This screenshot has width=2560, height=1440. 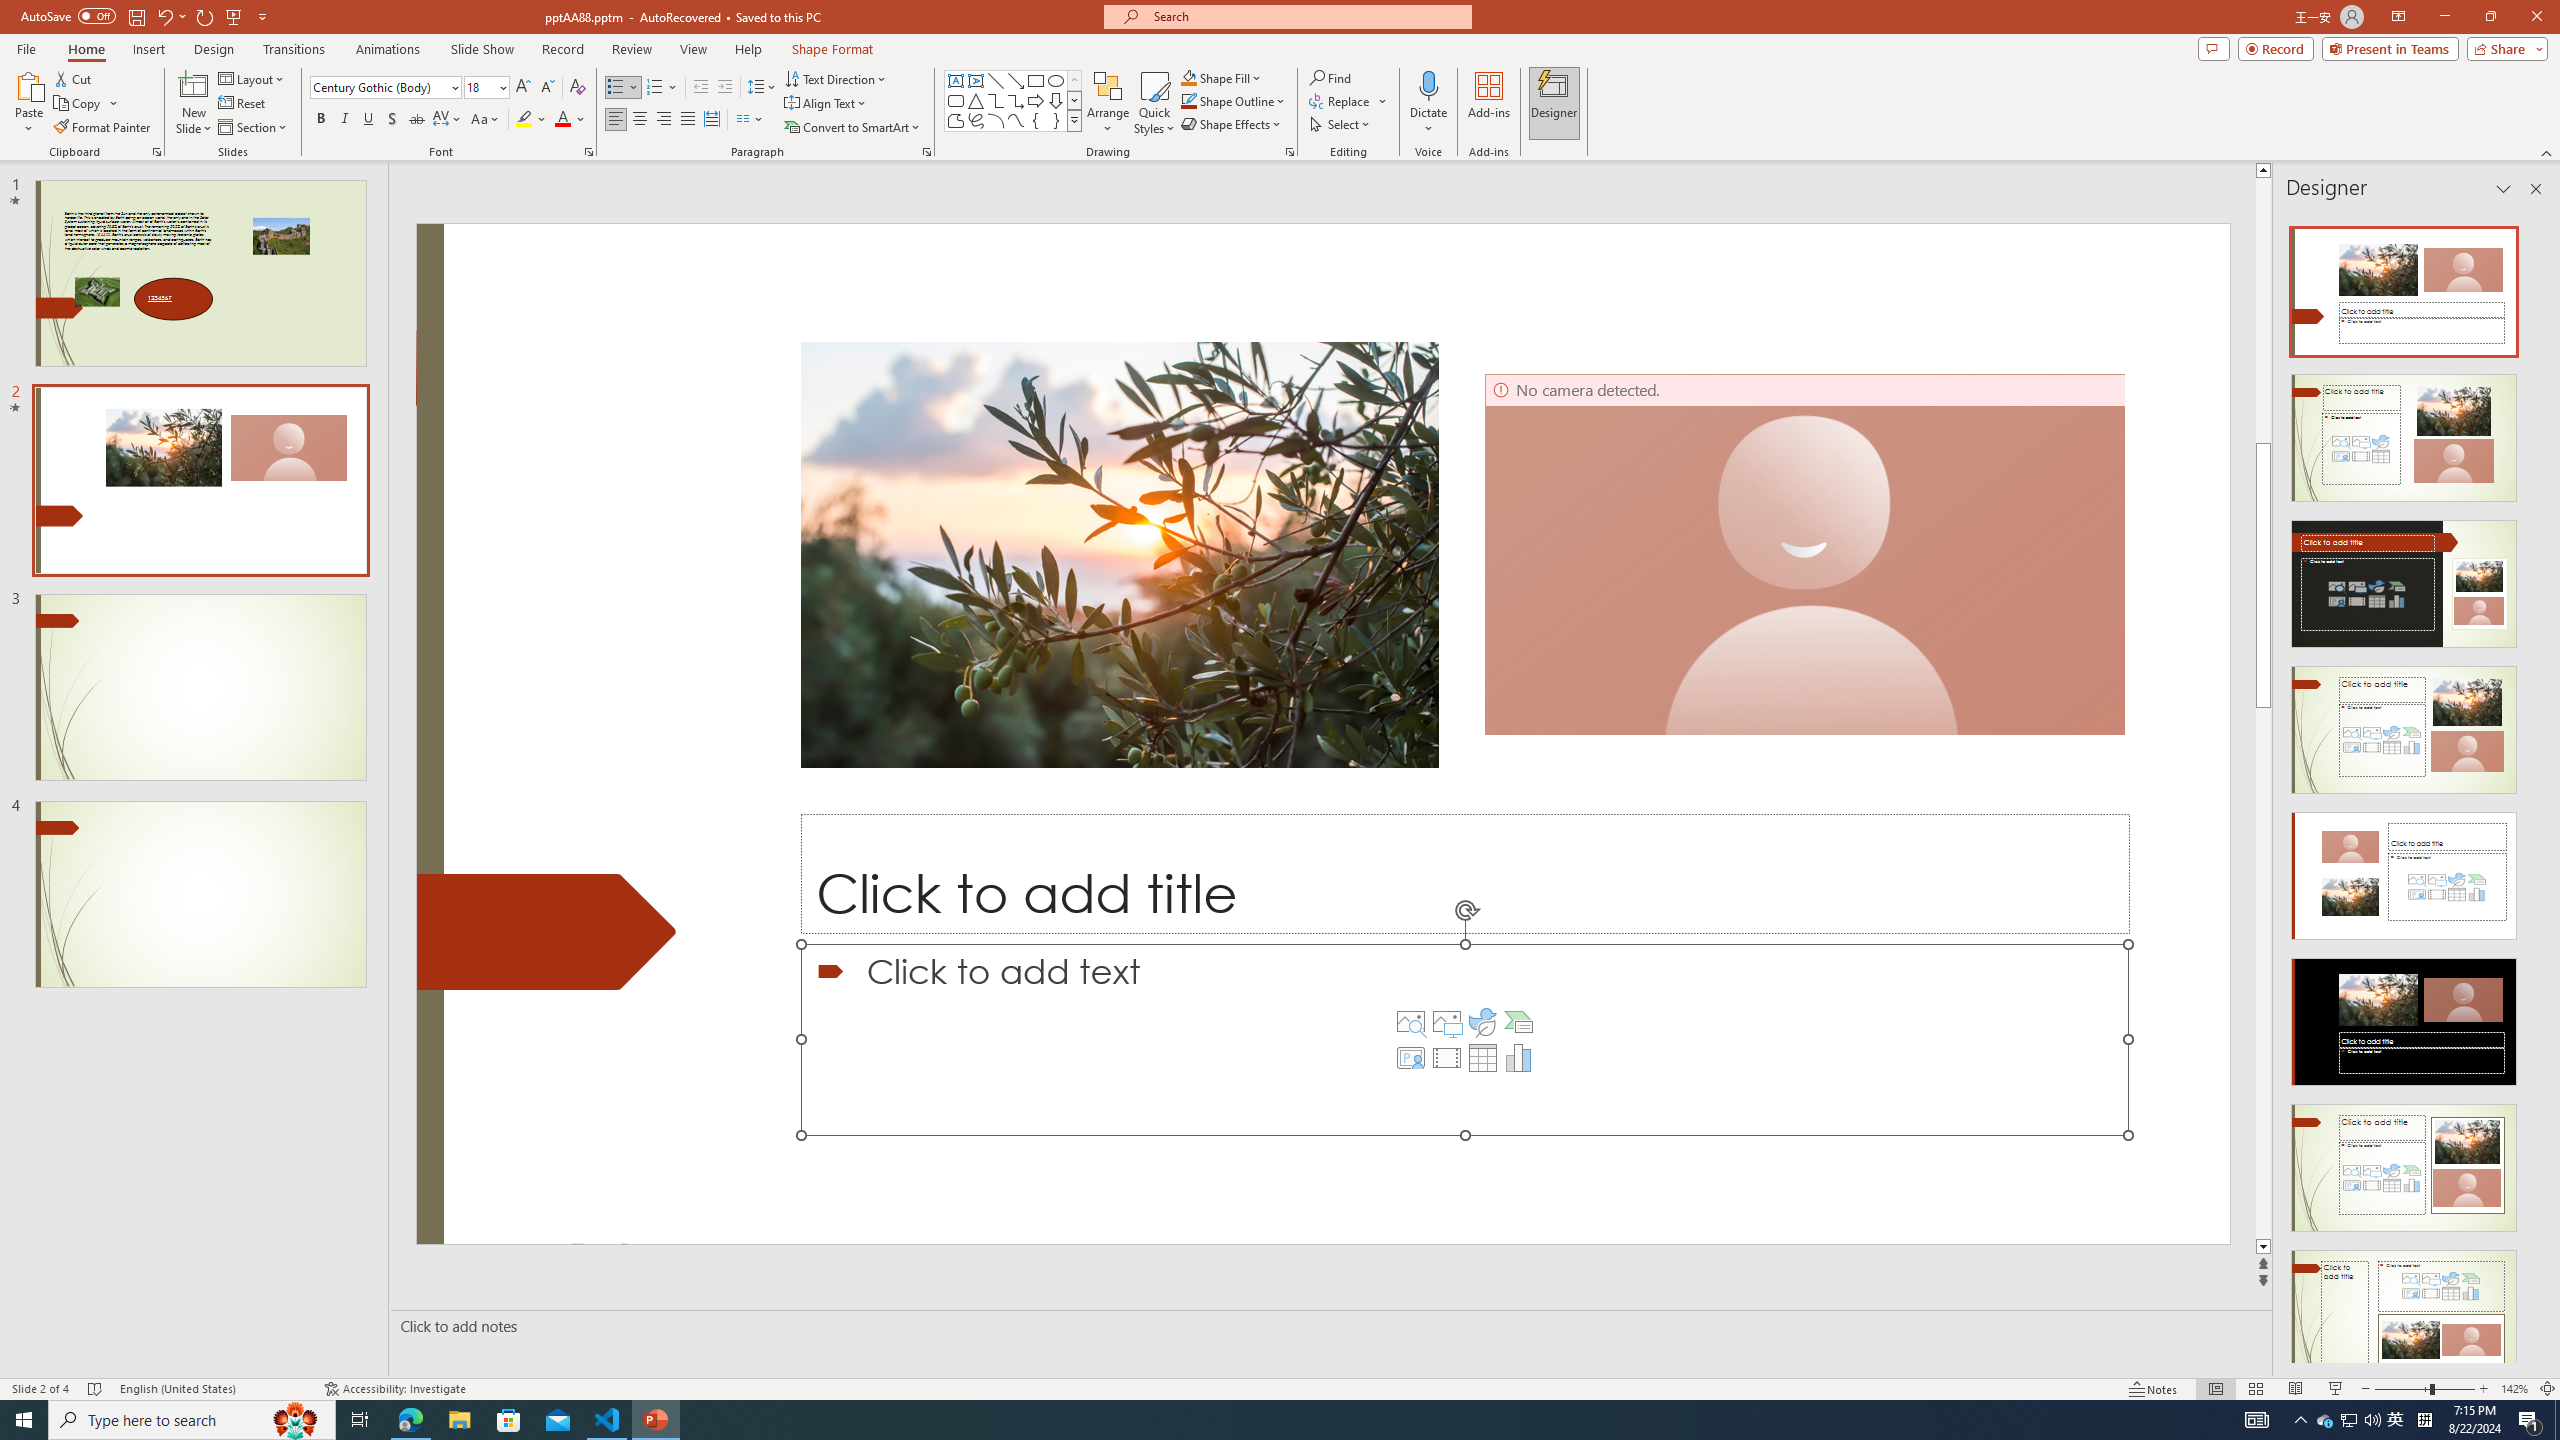 What do you see at coordinates (86, 104) in the screenshot?
I see `Copy` at bounding box center [86, 104].